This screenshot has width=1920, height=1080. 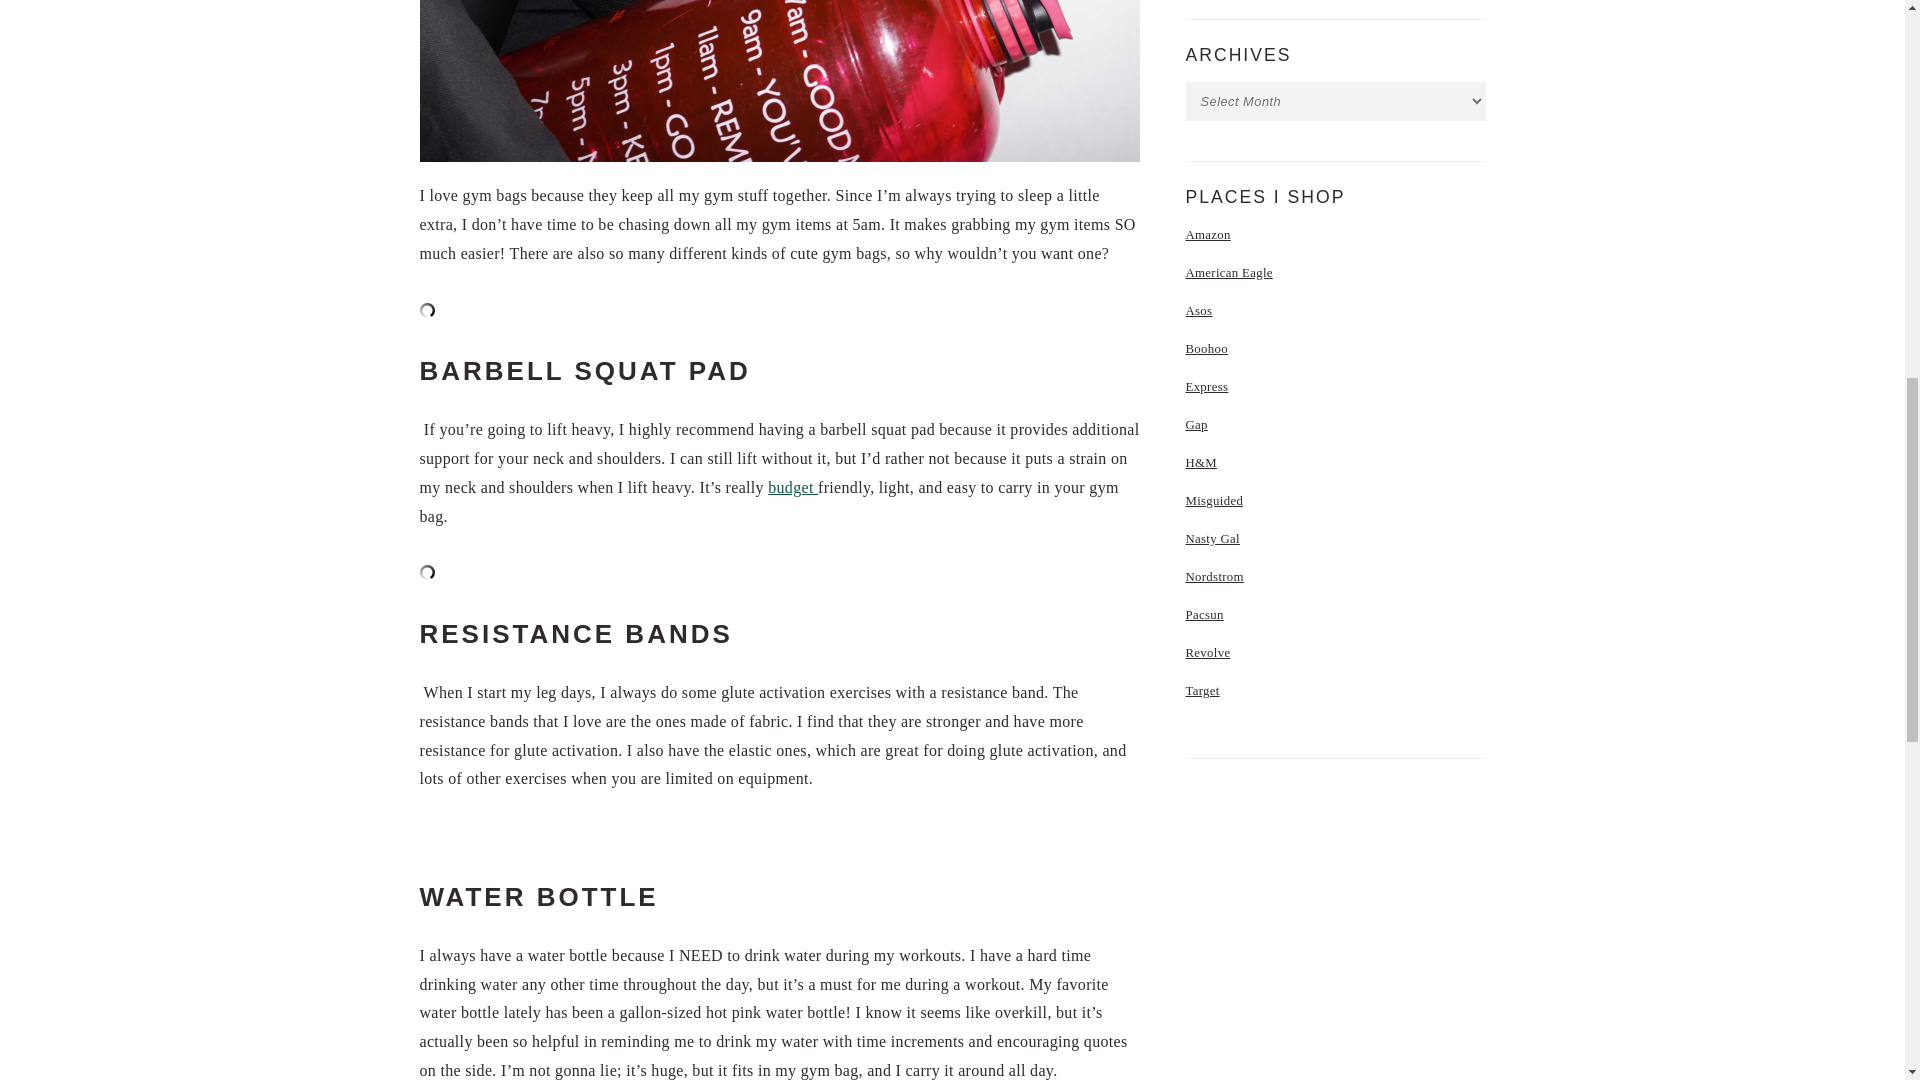 What do you see at coordinates (1196, 424) in the screenshot?
I see `Gap` at bounding box center [1196, 424].